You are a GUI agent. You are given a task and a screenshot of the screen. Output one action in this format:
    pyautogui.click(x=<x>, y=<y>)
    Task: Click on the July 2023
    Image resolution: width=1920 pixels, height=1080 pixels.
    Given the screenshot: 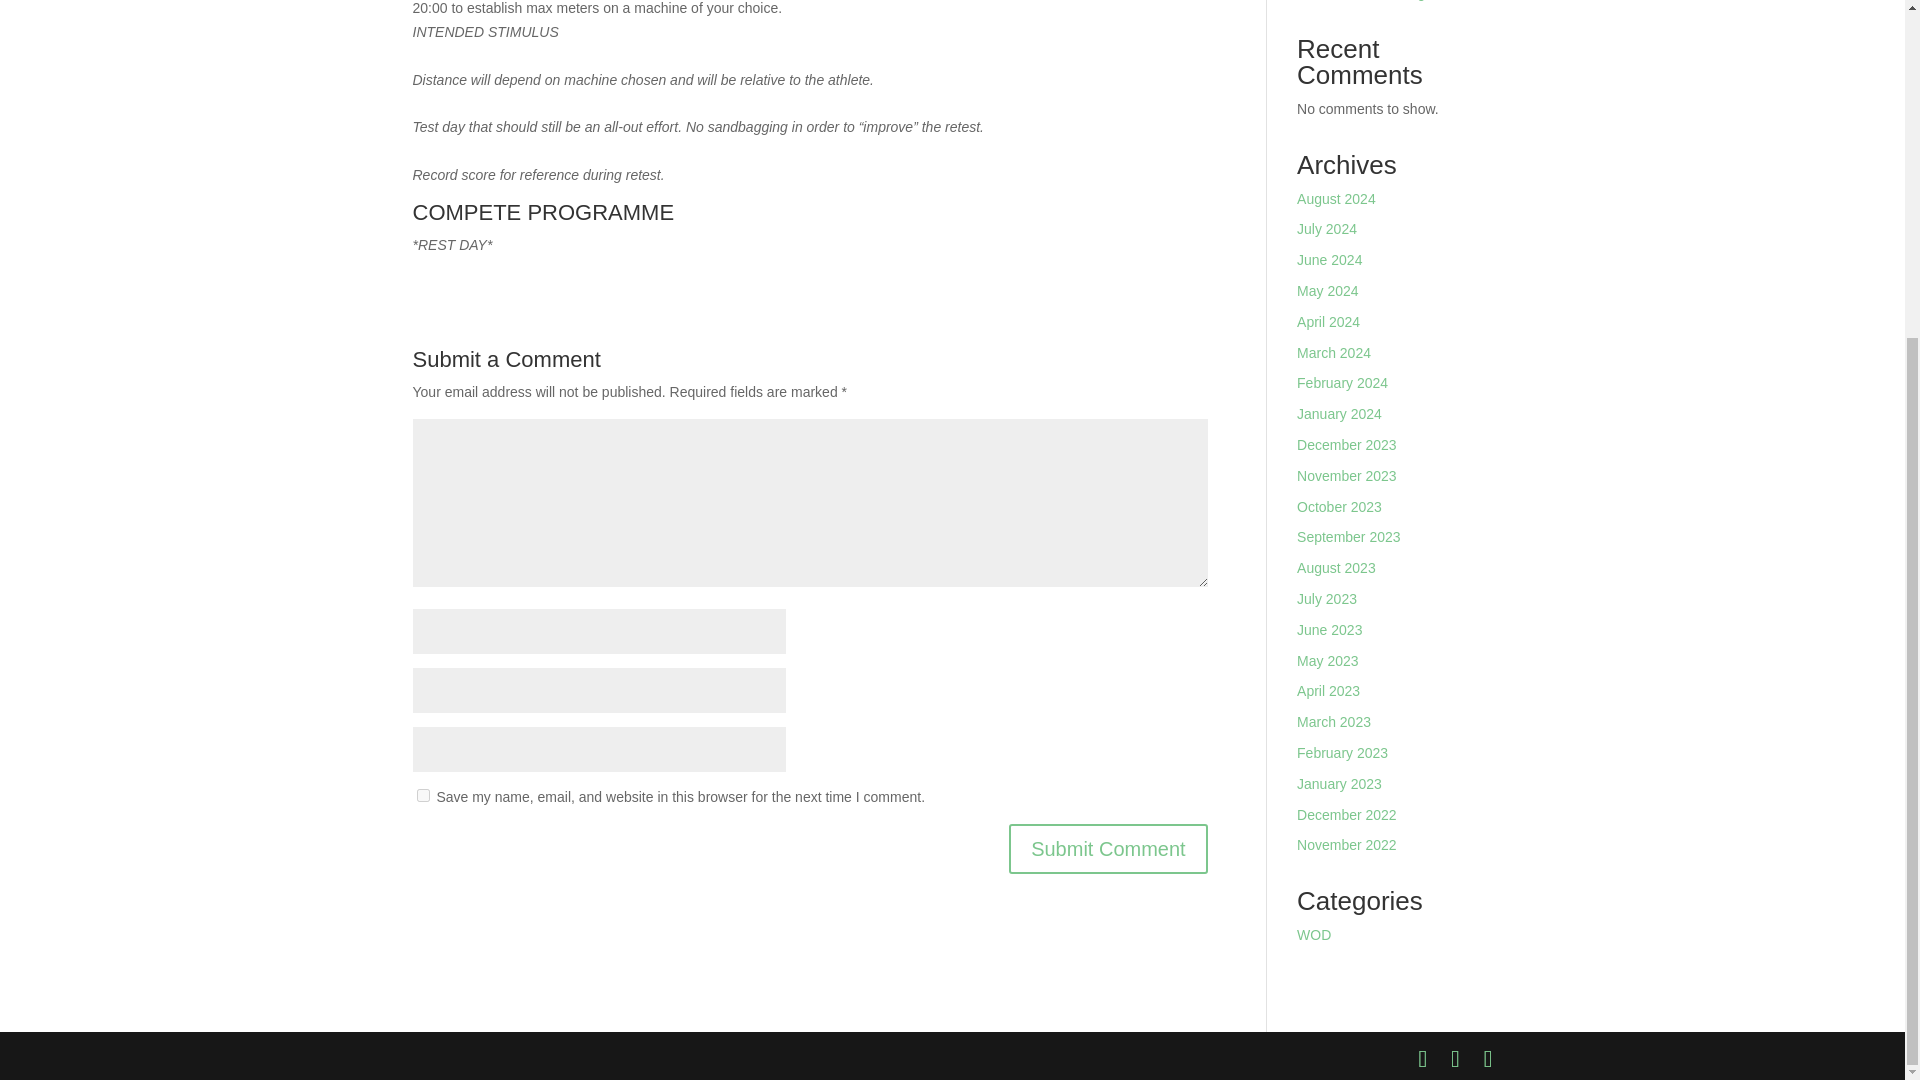 What is the action you would take?
    pyautogui.click(x=1327, y=598)
    